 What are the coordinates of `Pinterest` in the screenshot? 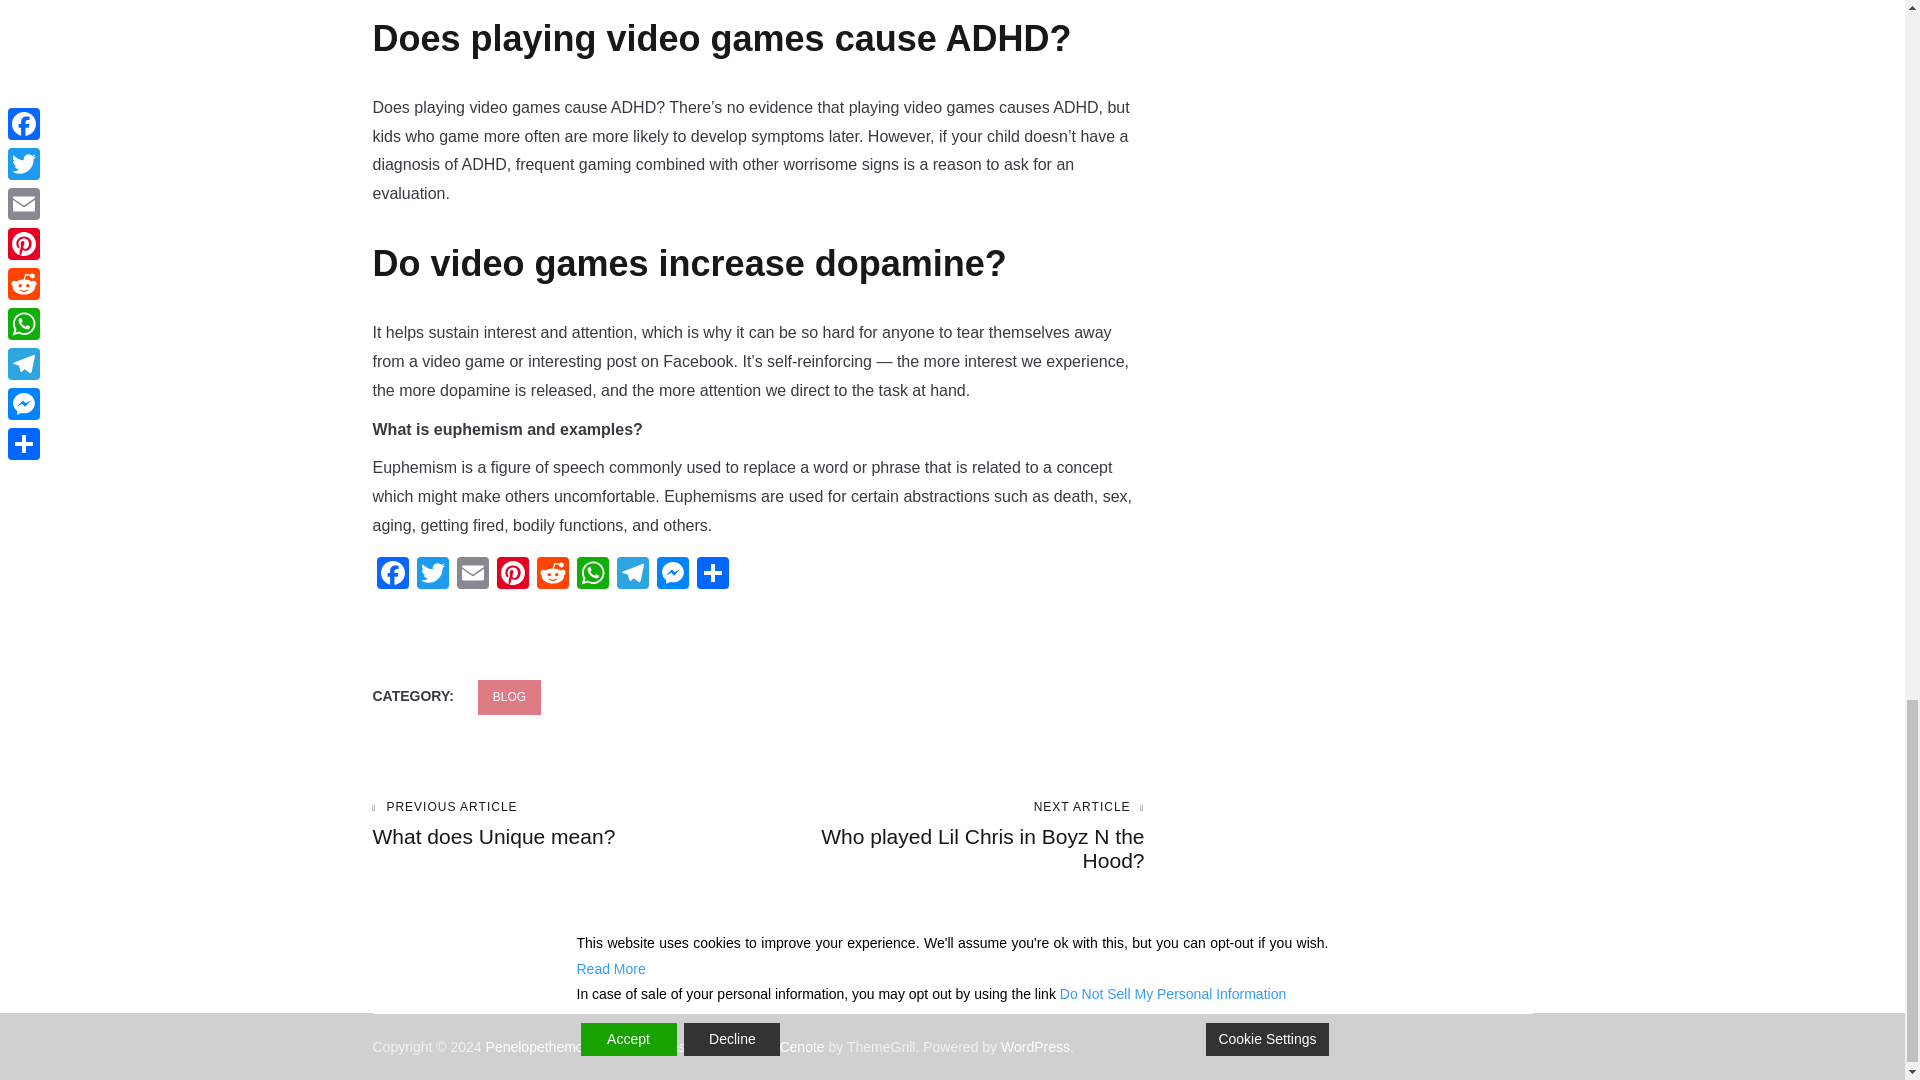 It's located at (672, 576).